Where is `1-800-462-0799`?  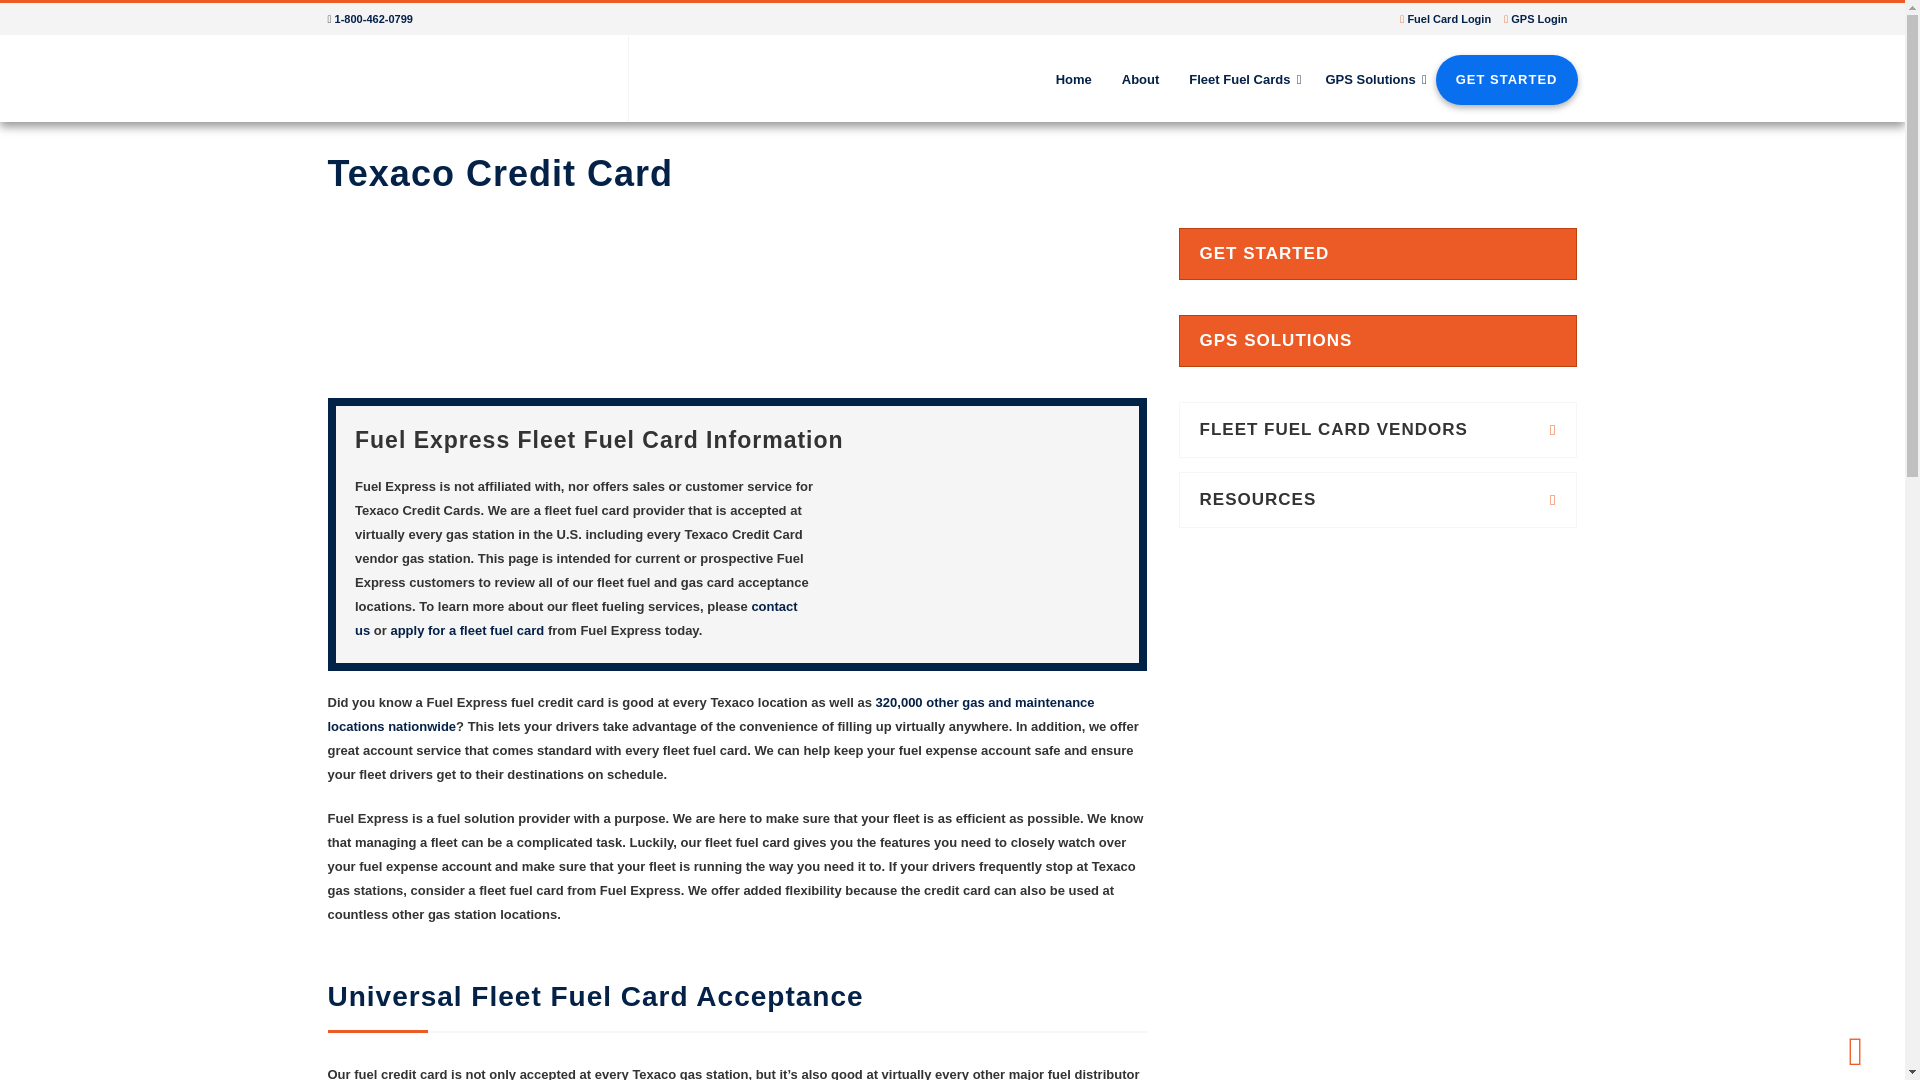
1-800-462-0799 is located at coordinates (373, 18).